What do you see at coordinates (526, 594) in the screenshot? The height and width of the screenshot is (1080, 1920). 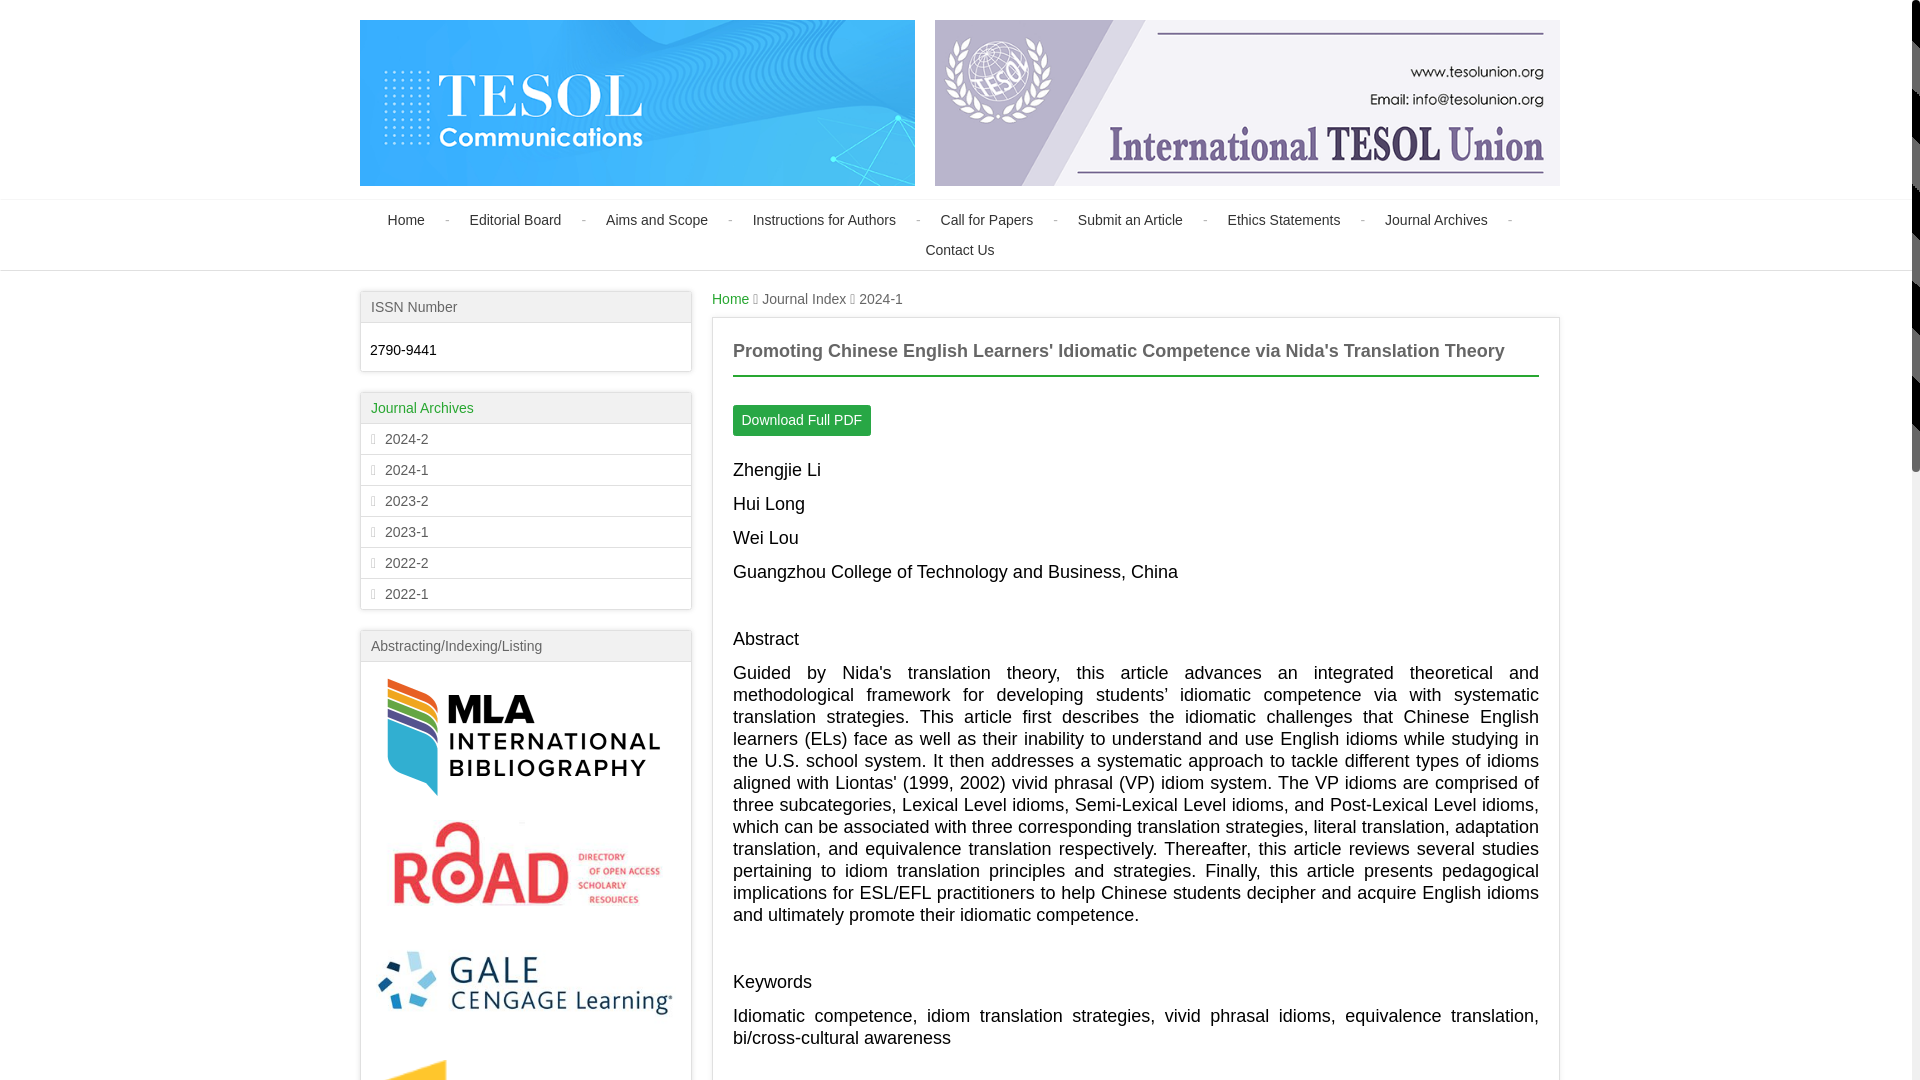 I see `2022-1` at bounding box center [526, 594].